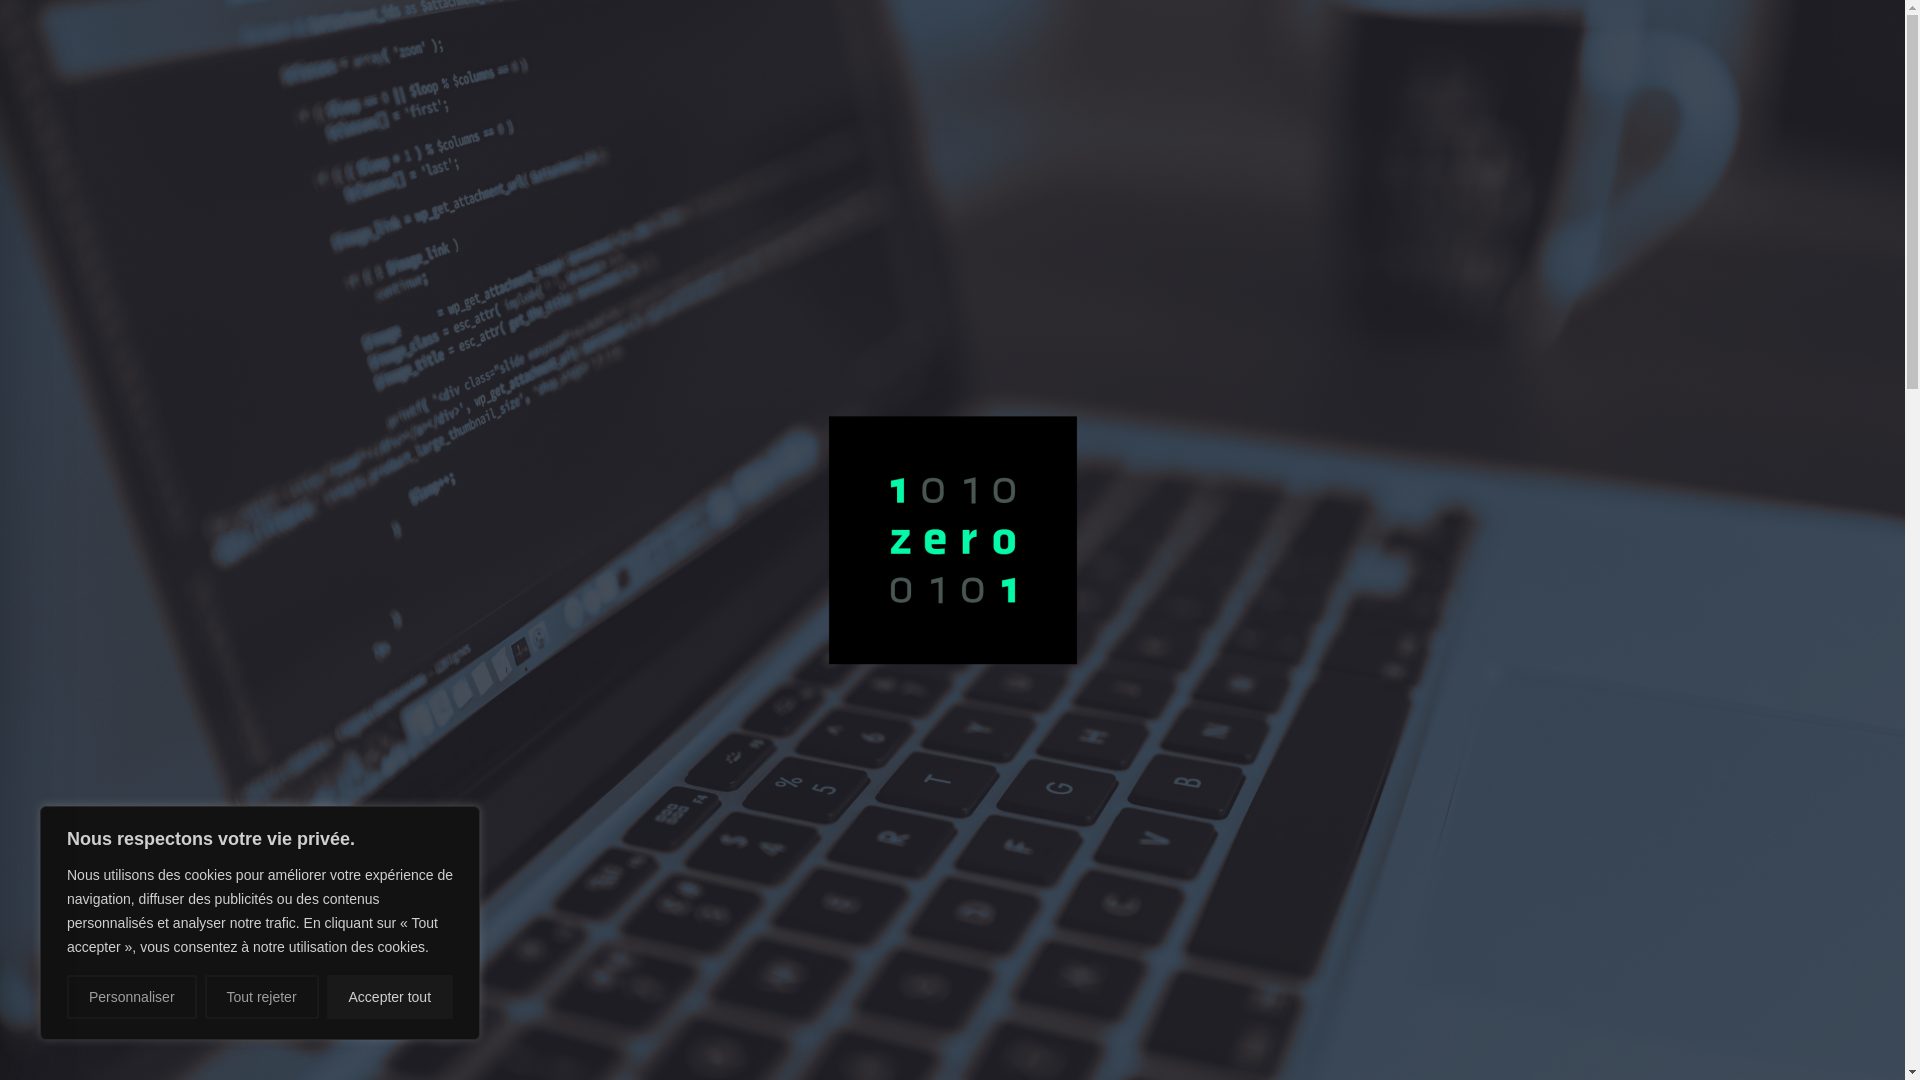 This screenshot has height=1080, width=1920. I want to click on Personnaliser, so click(132, 997).